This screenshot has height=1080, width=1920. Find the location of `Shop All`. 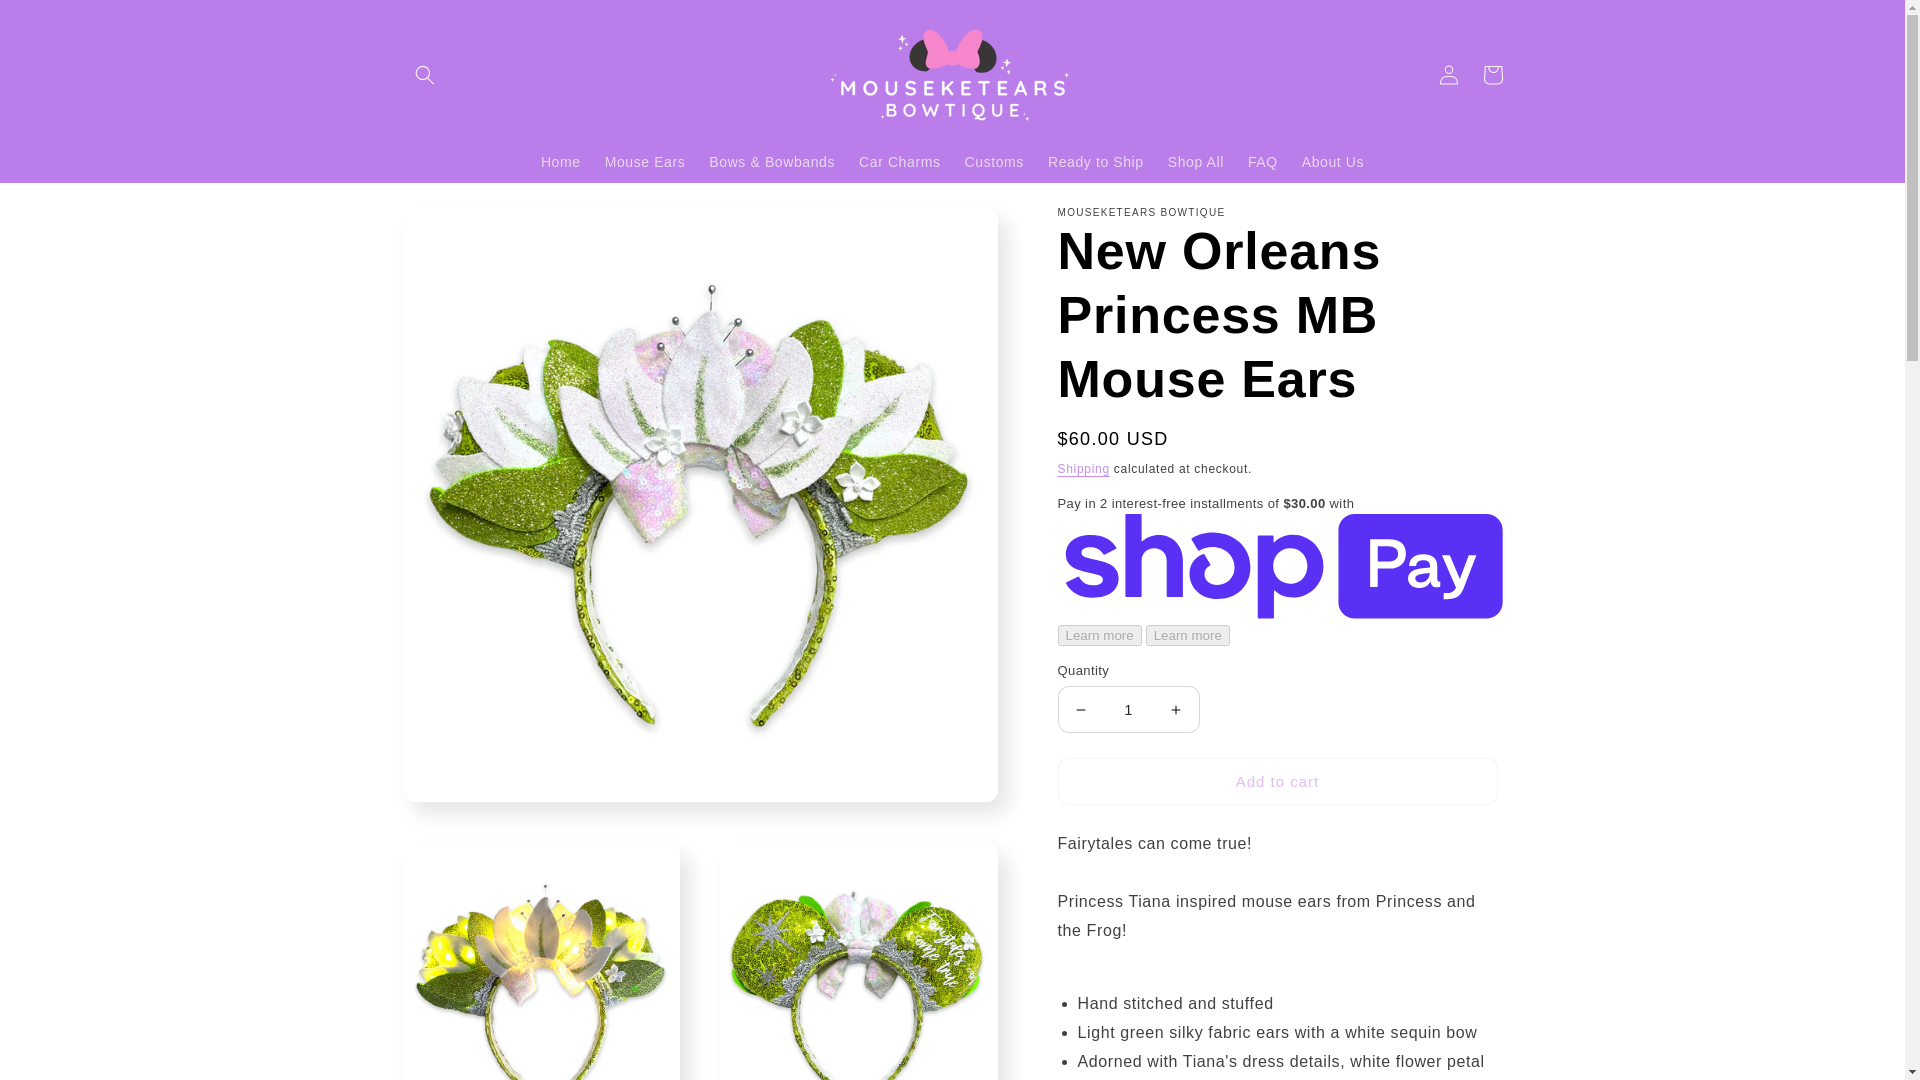

Shop All is located at coordinates (1196, 161).